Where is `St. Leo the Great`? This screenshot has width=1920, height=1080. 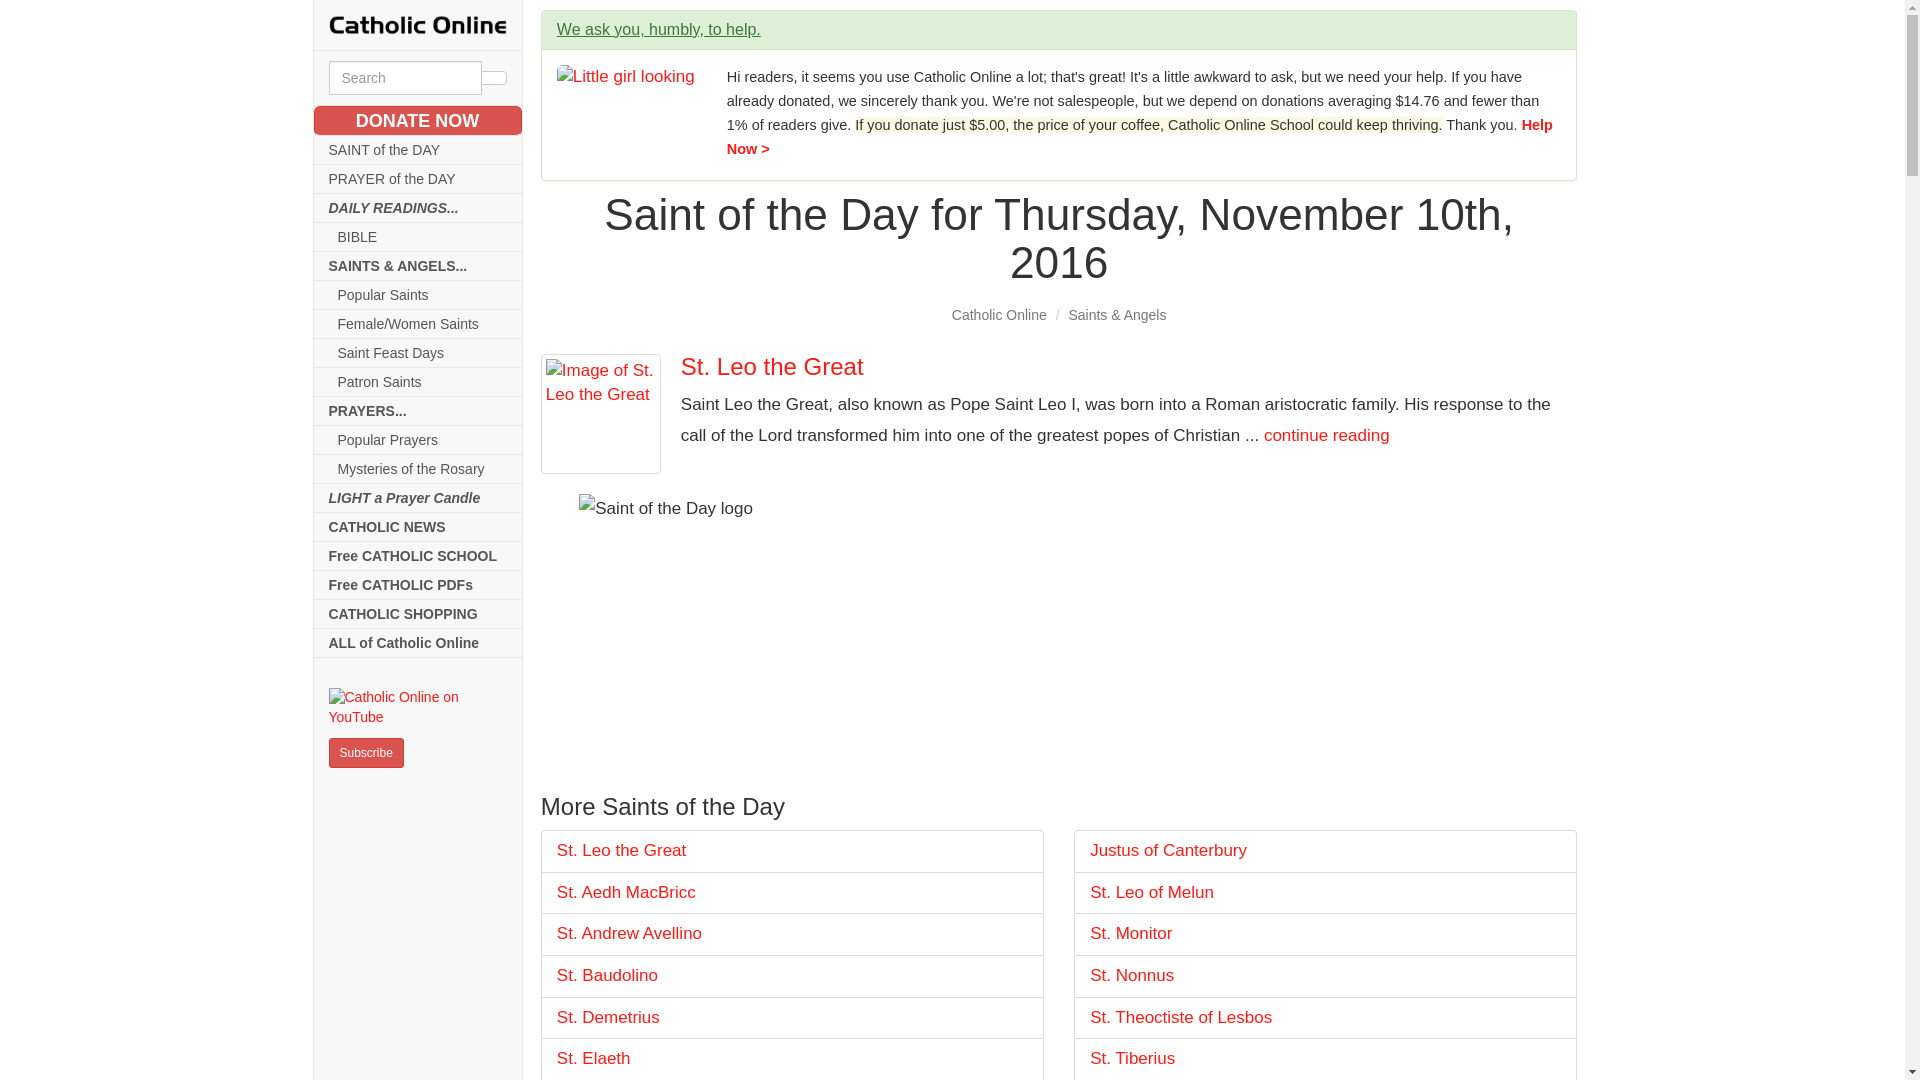
St. Leo the Great is located at coordinates (600, 414).